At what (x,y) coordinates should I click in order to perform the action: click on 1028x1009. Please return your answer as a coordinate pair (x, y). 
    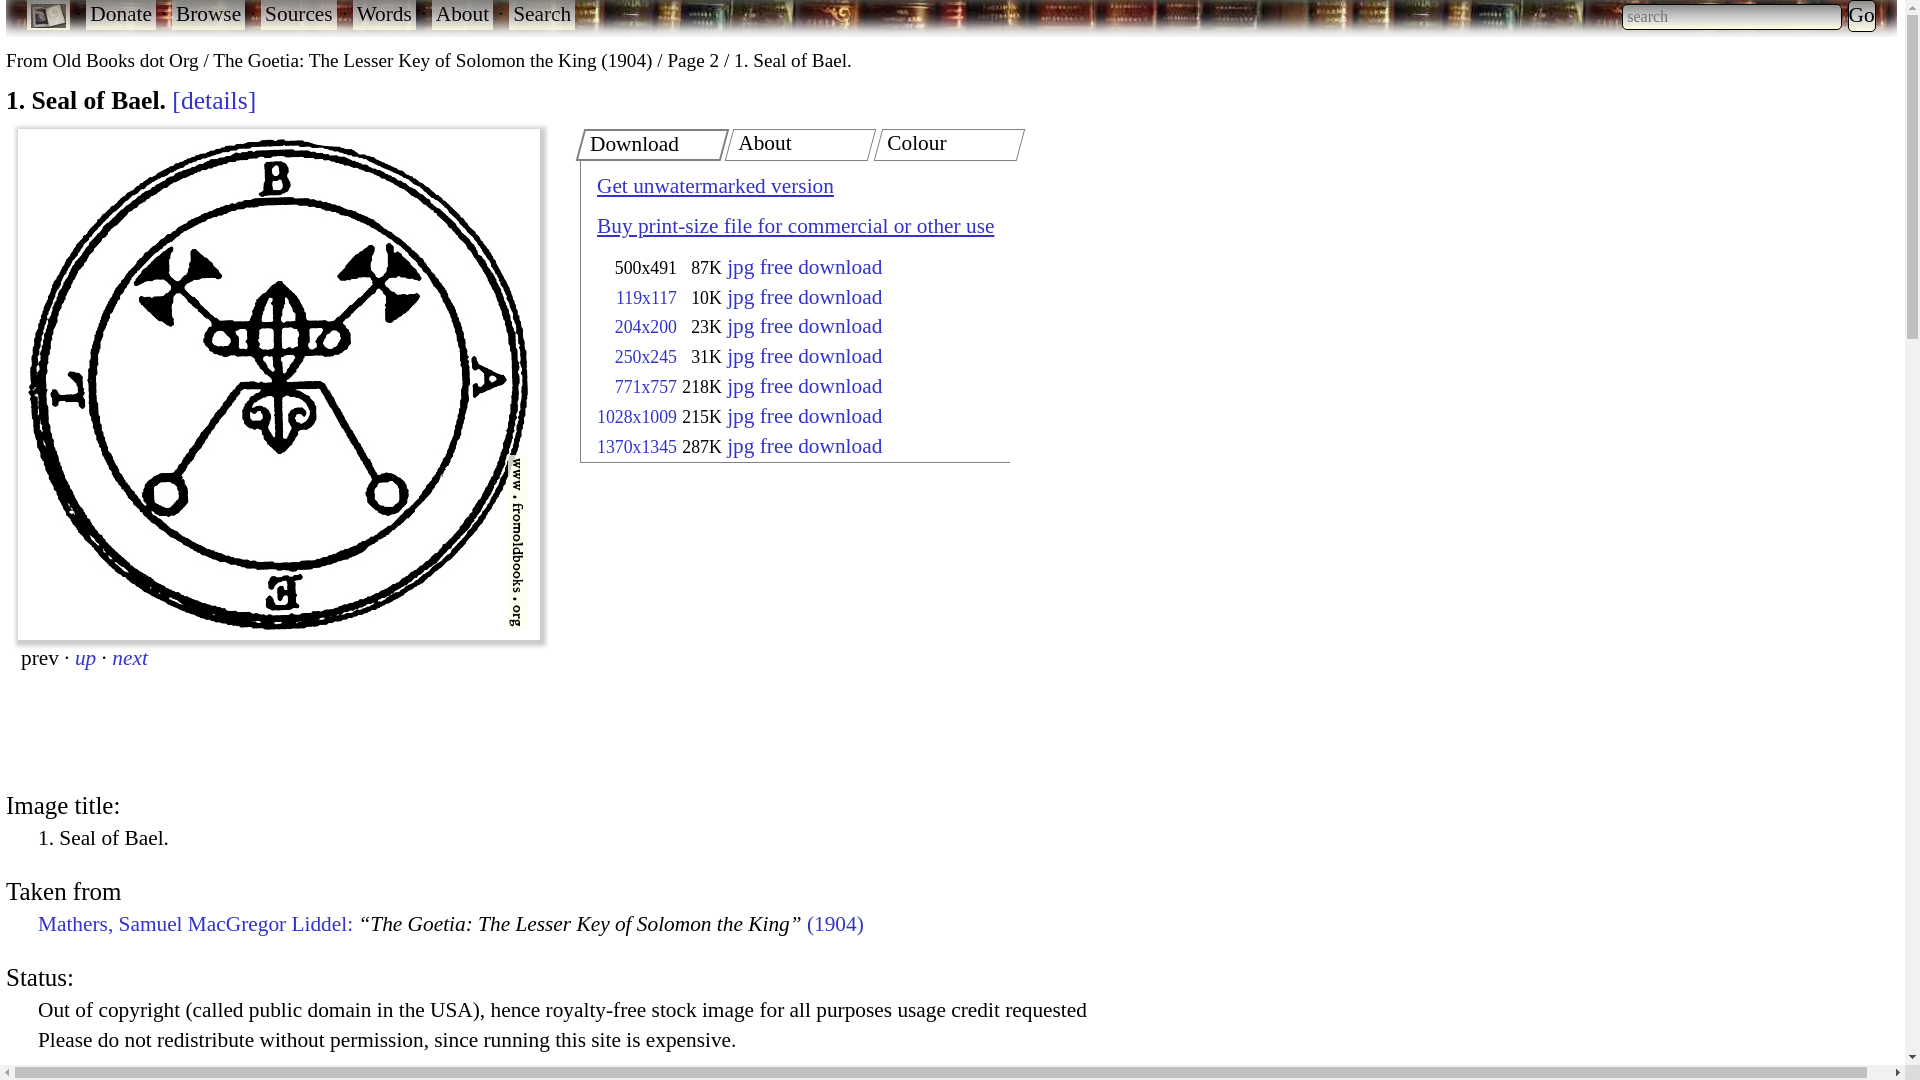
    Looking at the image, I should click on (637, 416).